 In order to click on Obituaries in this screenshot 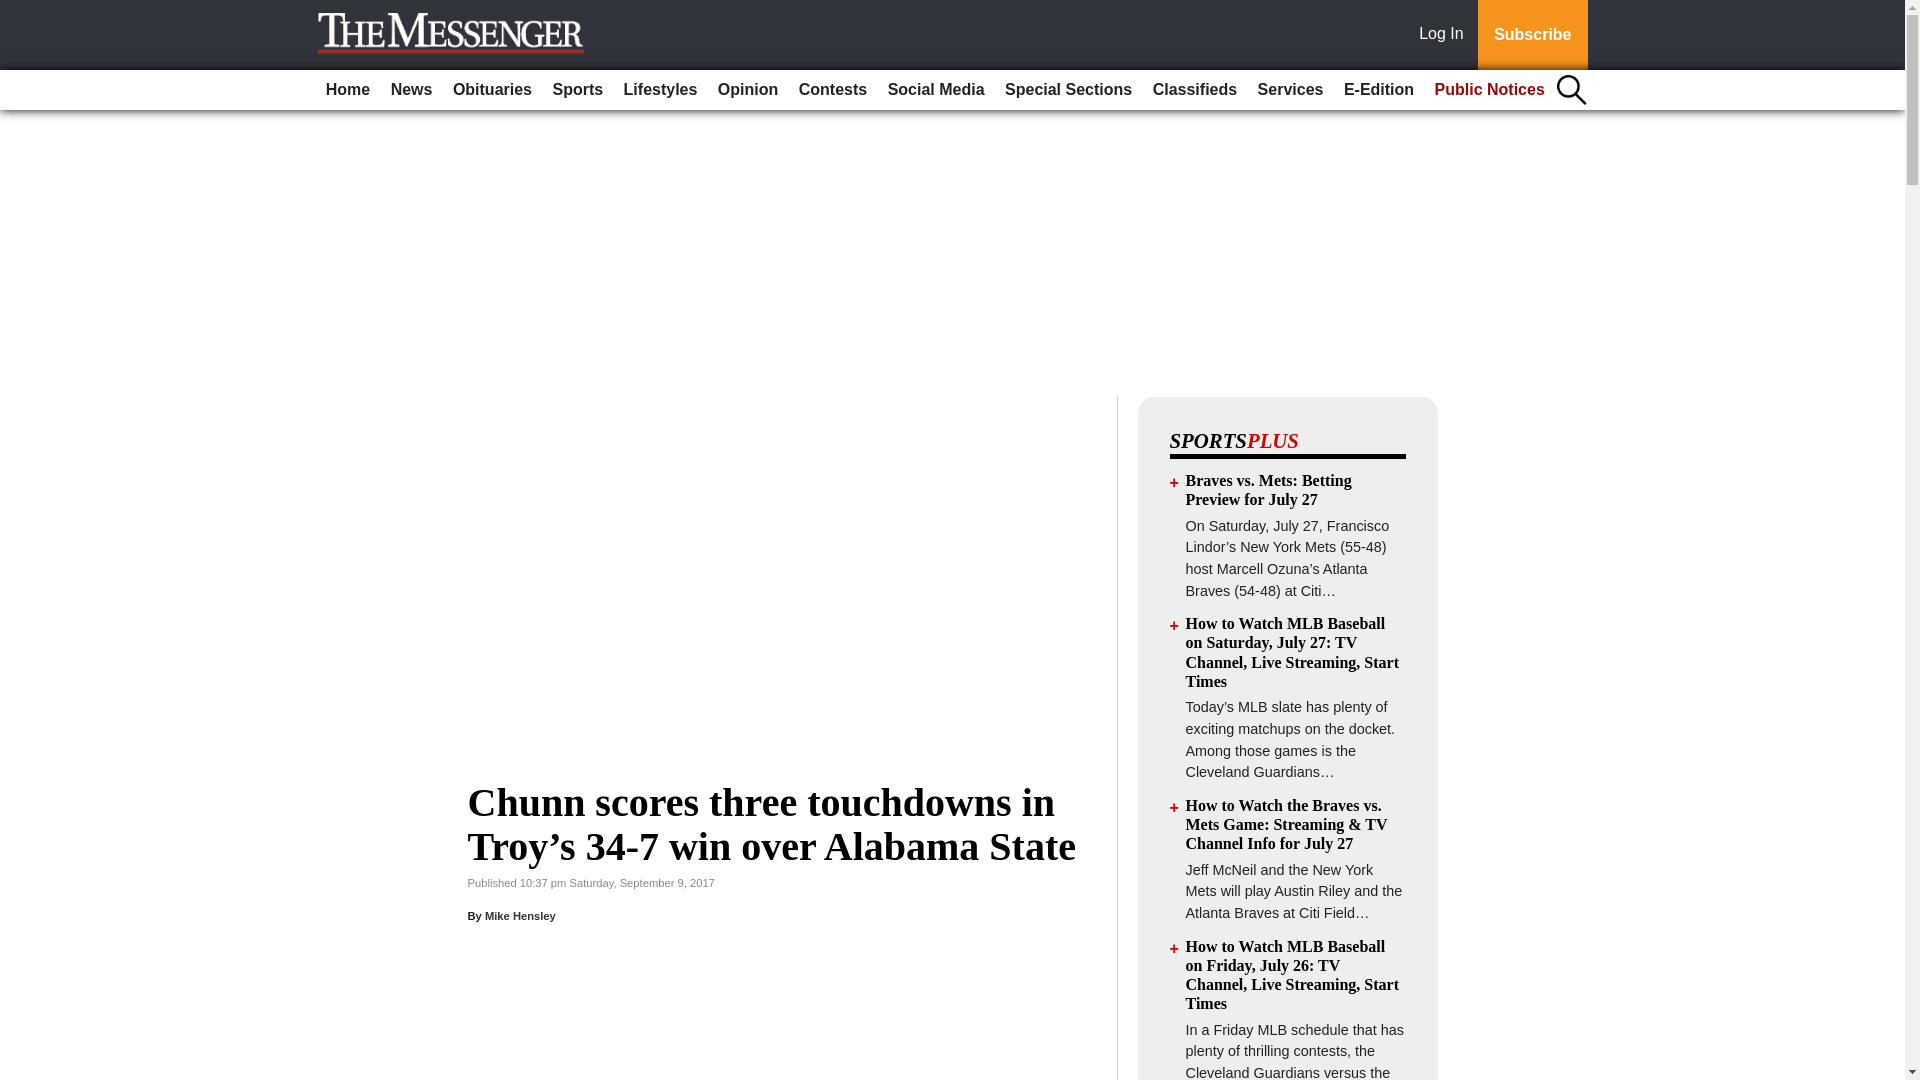, I will do `click(492, 90)`.